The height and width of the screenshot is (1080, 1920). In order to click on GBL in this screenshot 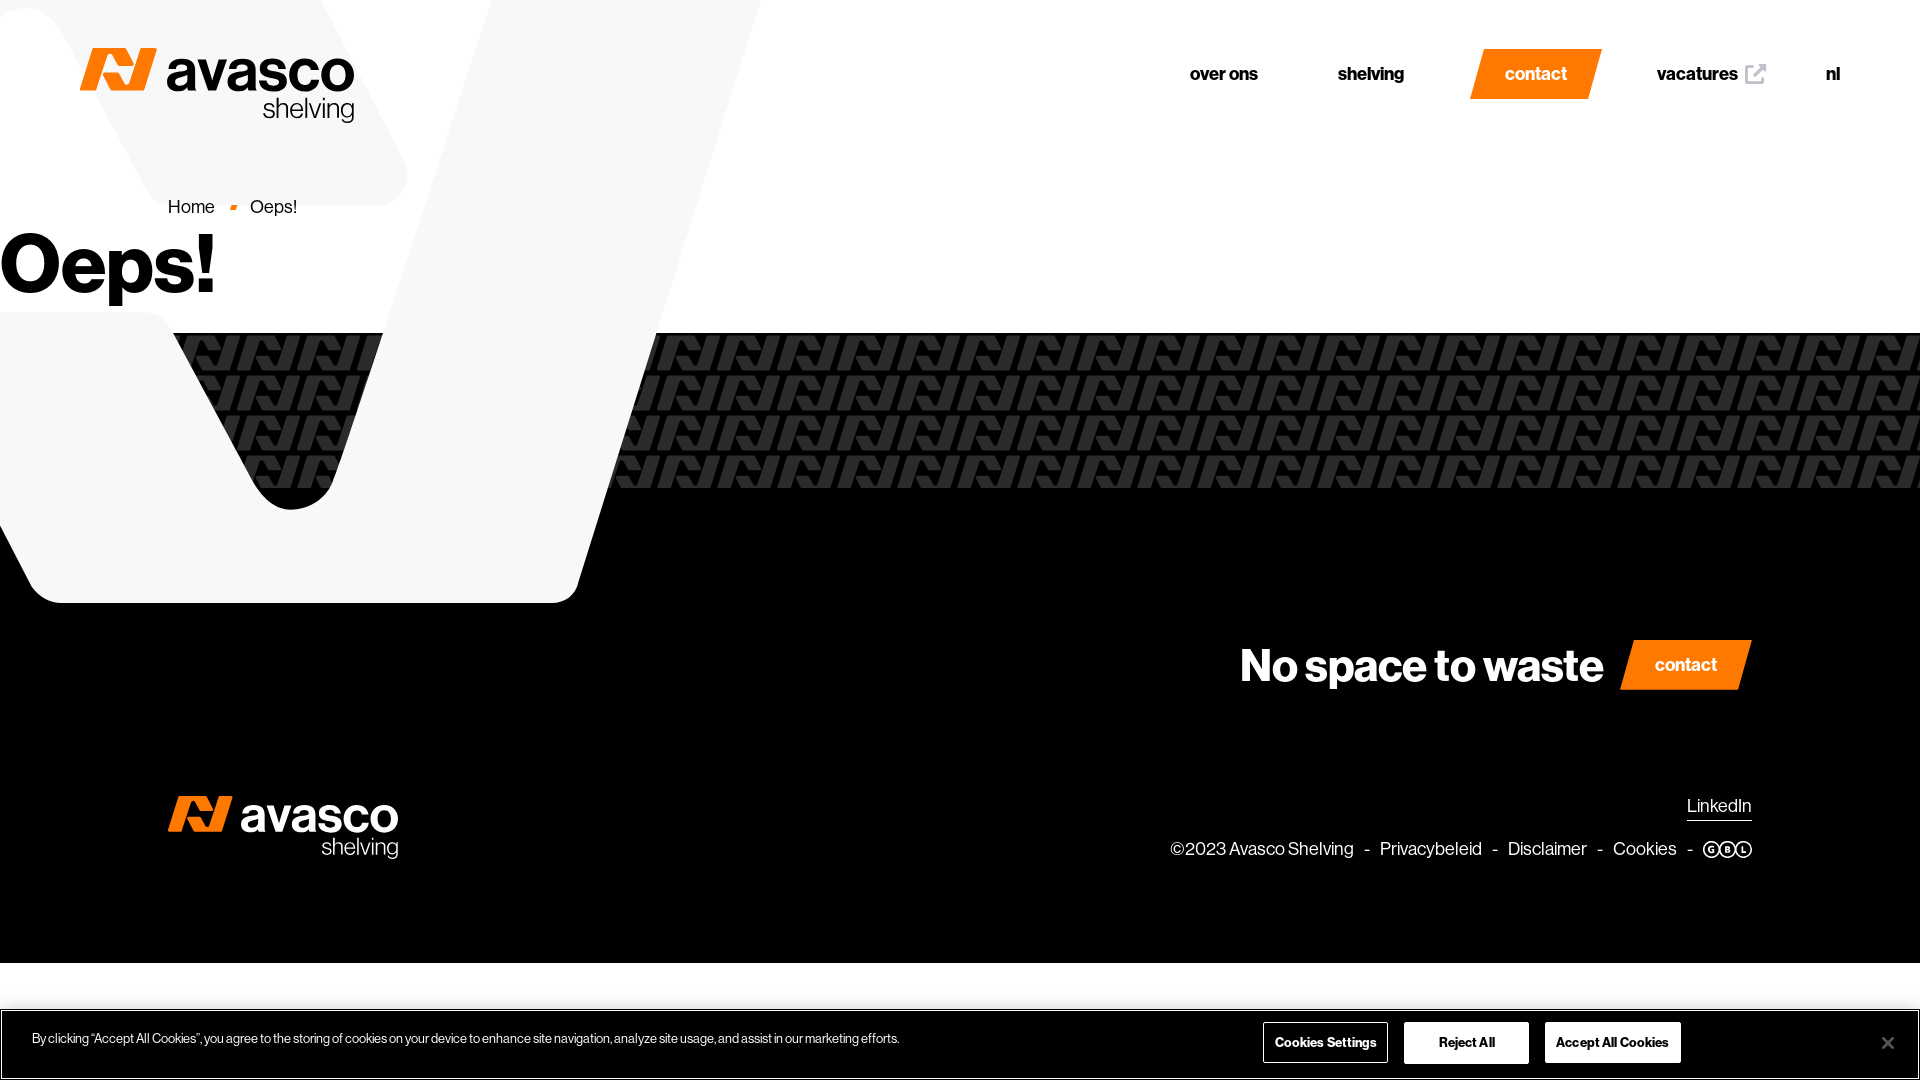, I will do `click(1728, 850)`.